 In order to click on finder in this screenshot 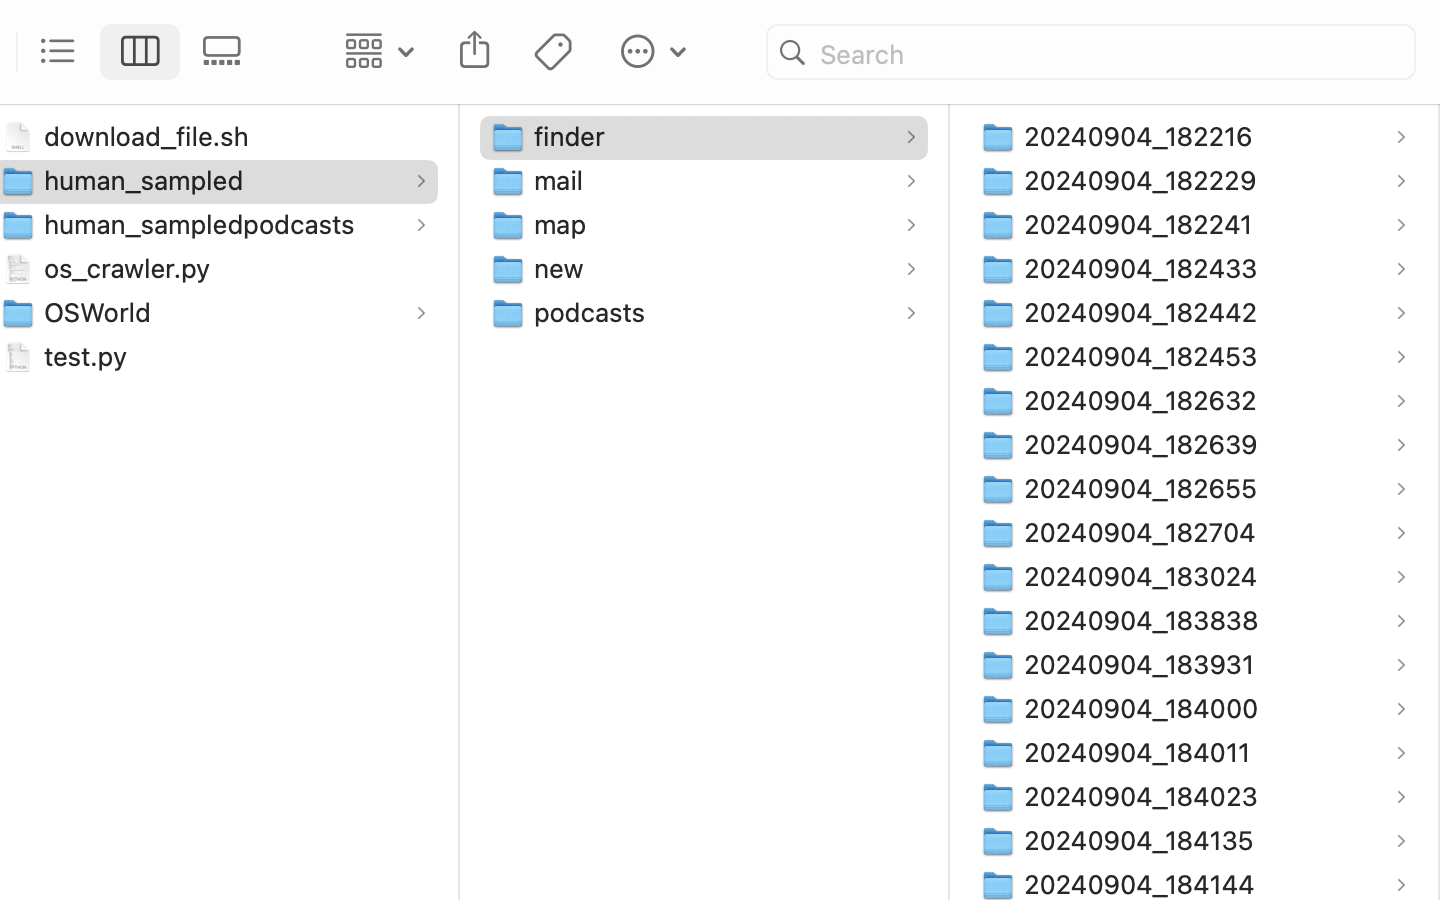, I will do `click(574, 136)`.